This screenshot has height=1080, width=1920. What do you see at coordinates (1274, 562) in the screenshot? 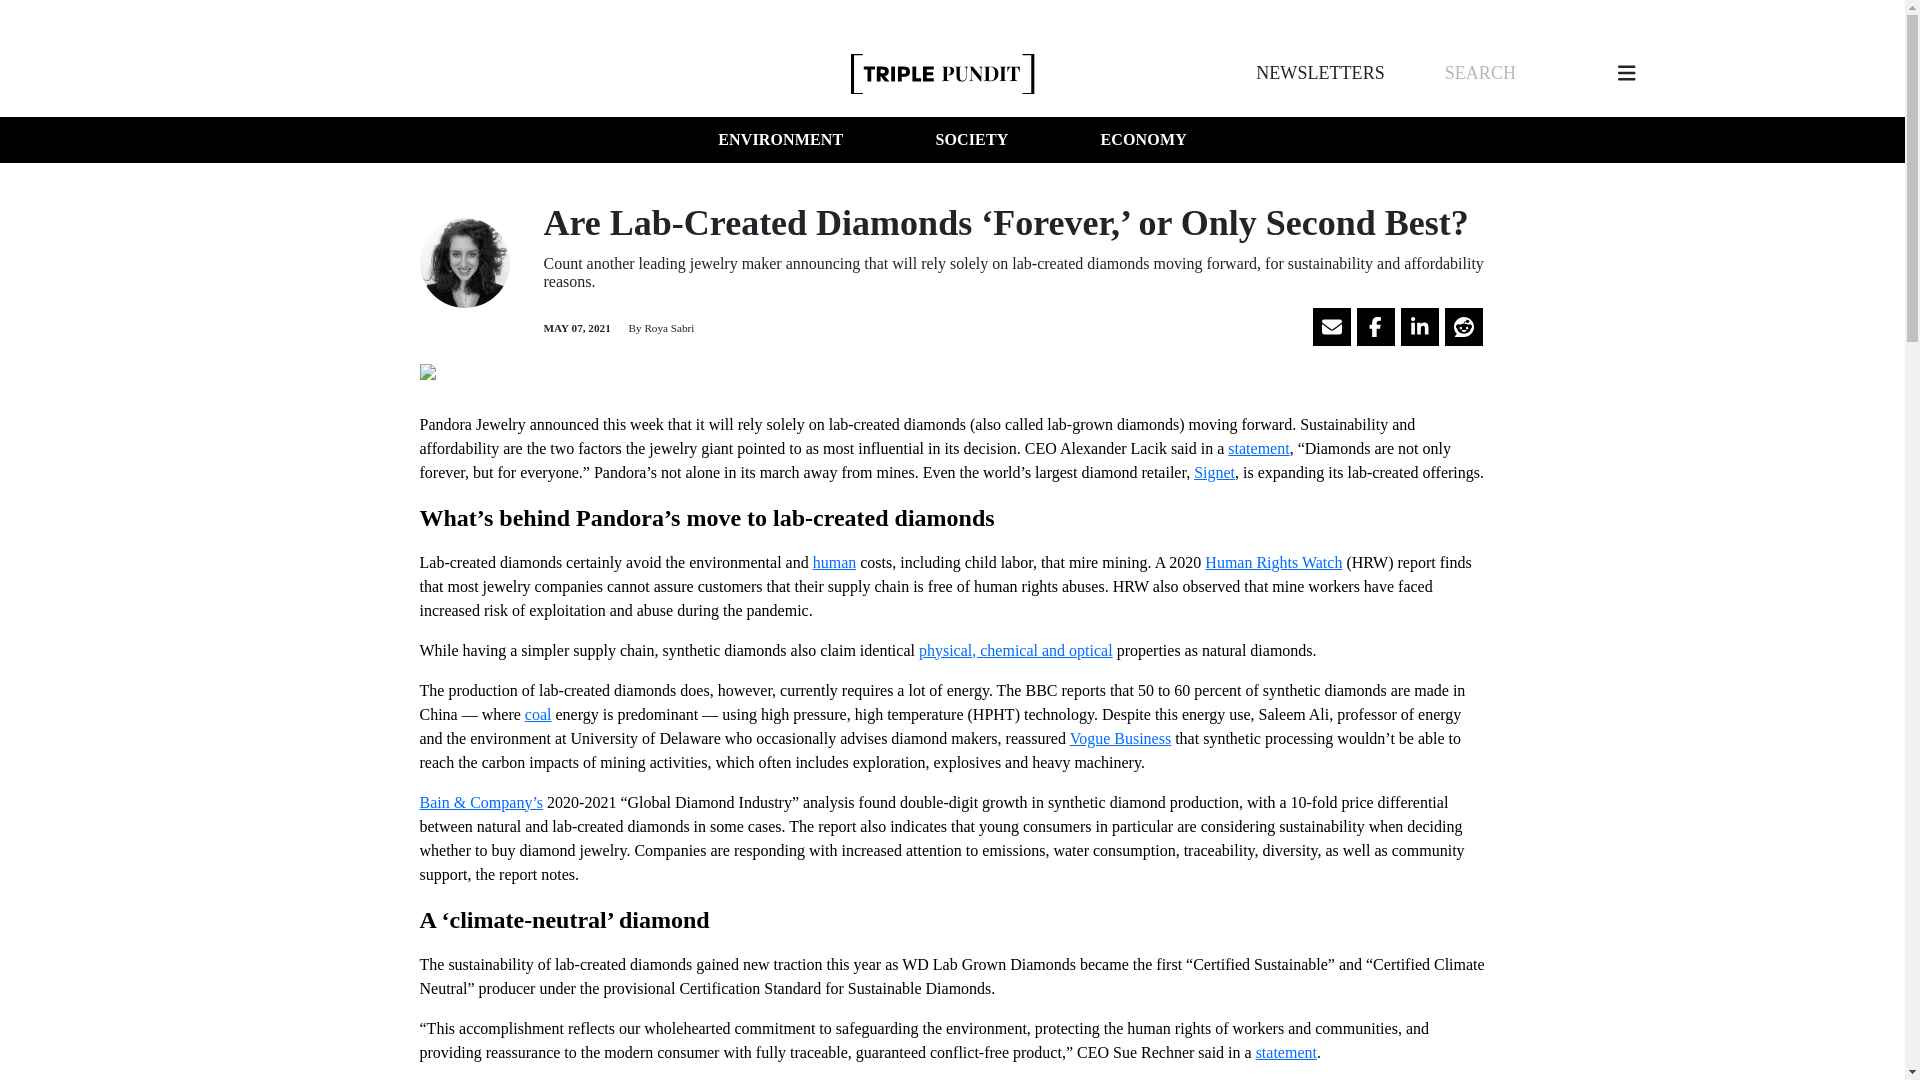
I see `Human Rights Watch` at bounding box center [1274, 562].